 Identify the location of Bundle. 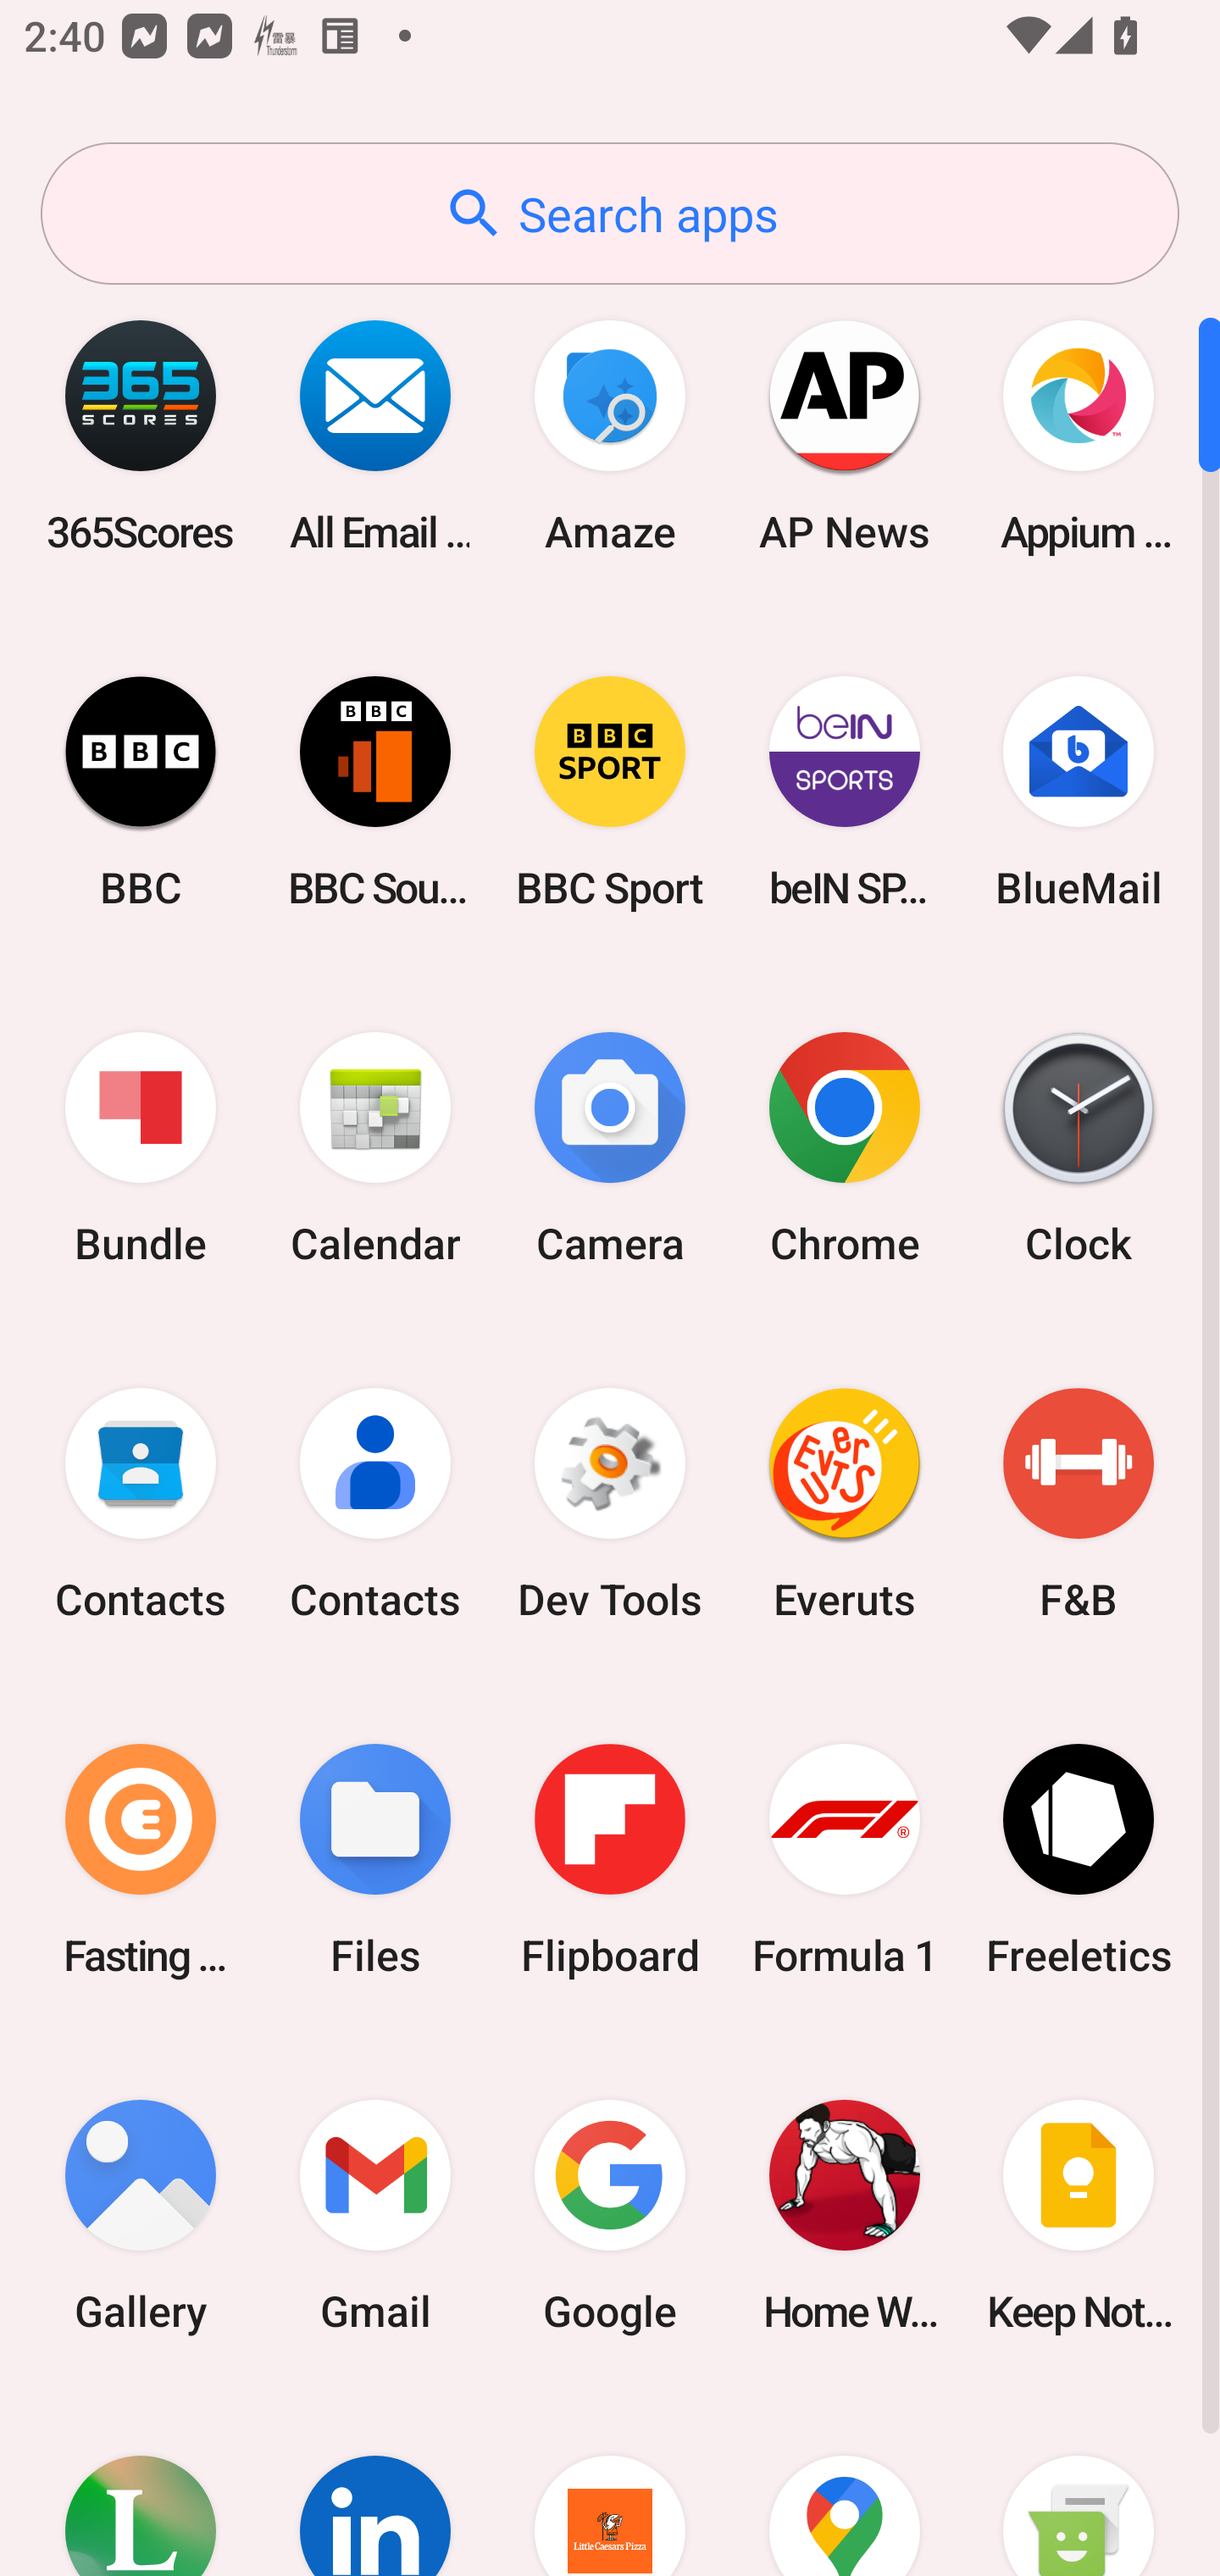
(141, 1149).